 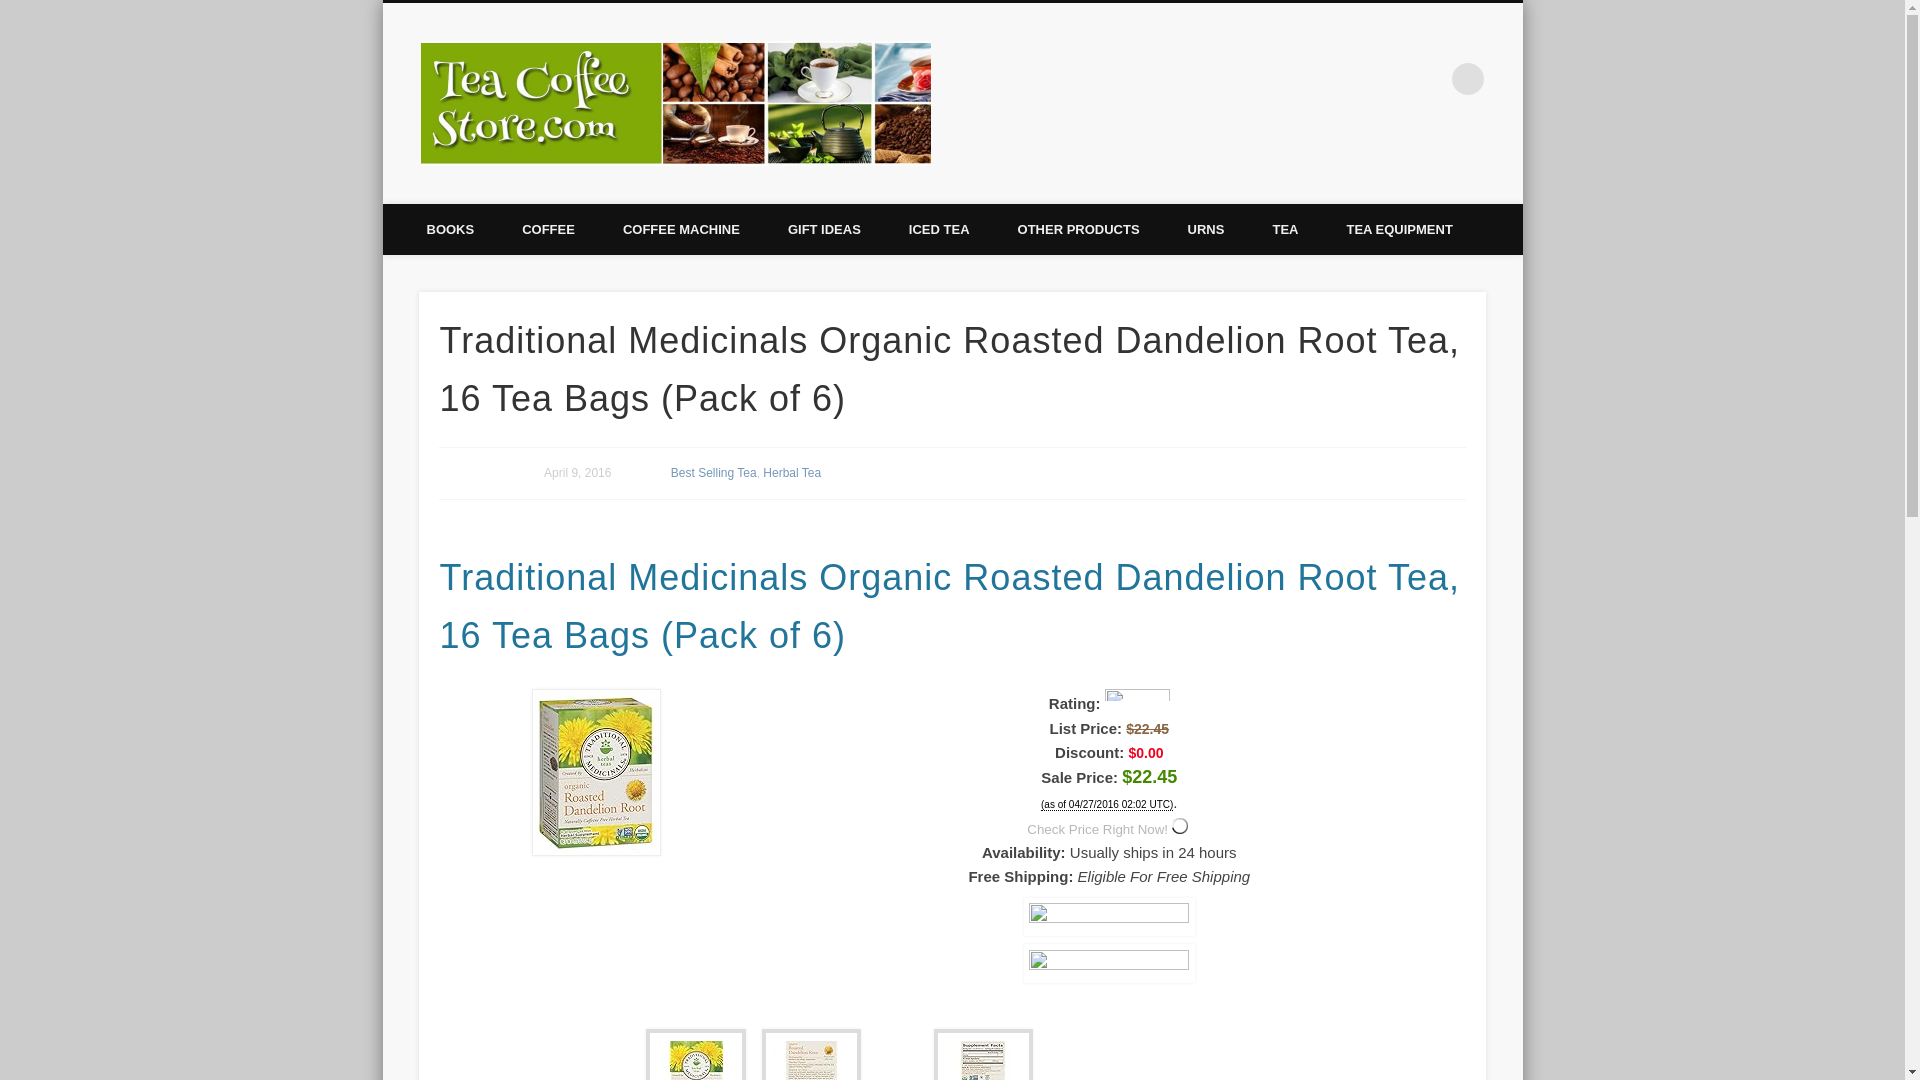 What do you see at coordinates (1206, 229) in the screenshot?
I see `URNS` at bounding box center [1206, 229].